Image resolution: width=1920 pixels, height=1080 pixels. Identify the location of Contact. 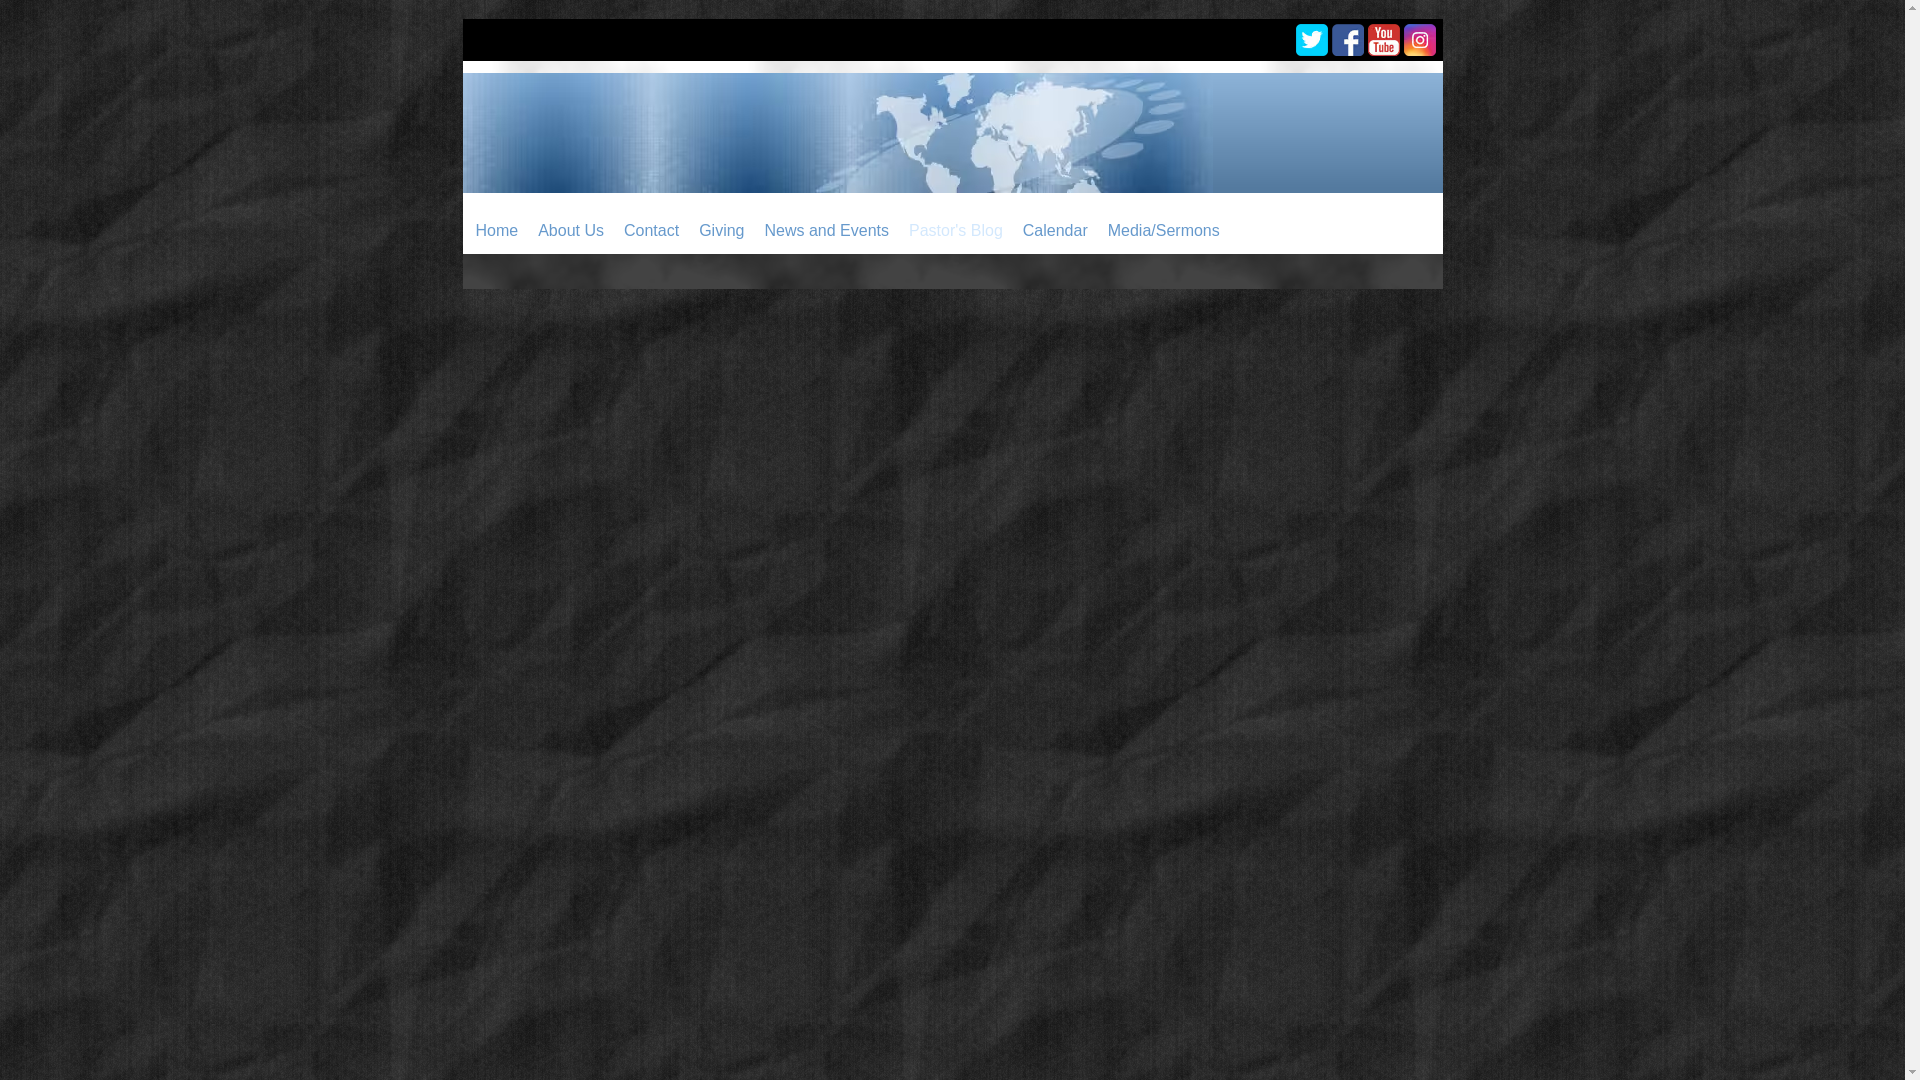
(652, 230).